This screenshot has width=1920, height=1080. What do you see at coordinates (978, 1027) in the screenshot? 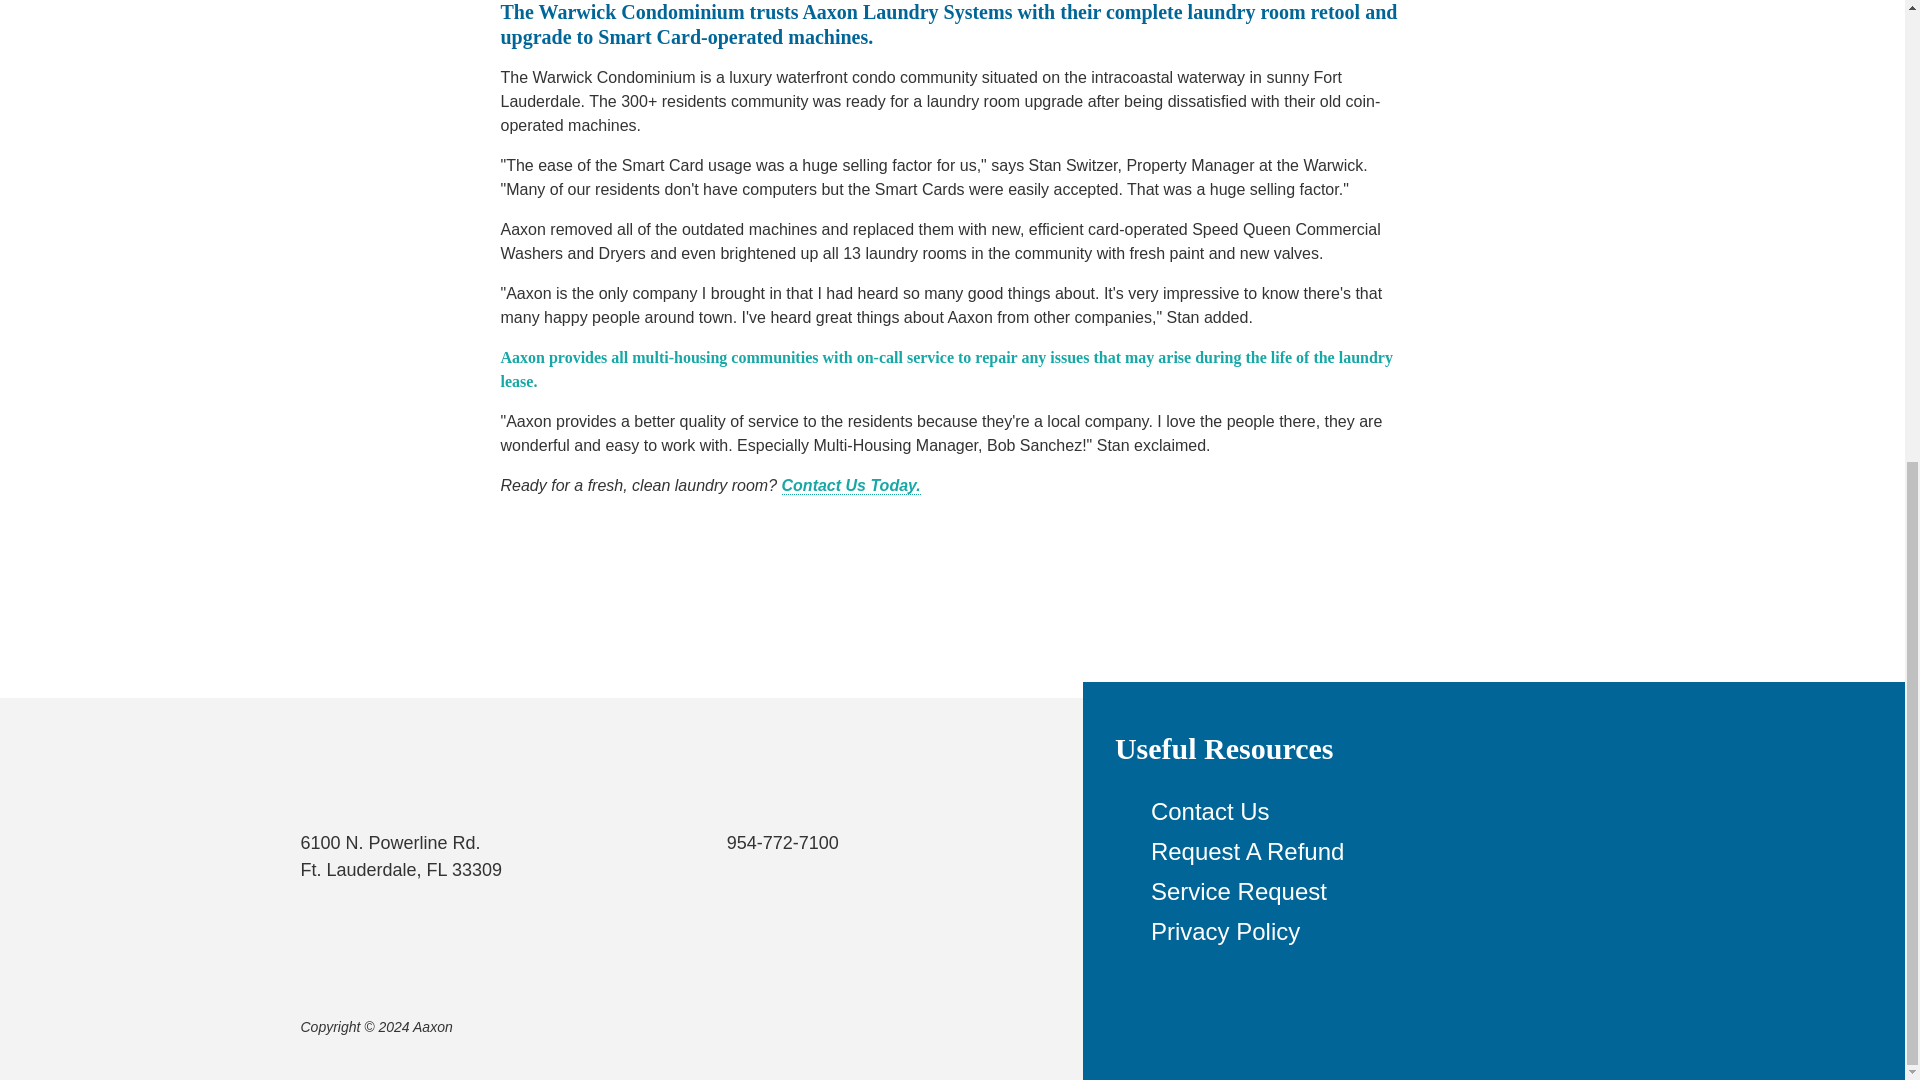
I see `LinkedIn` at bounding box center [978, 1027].